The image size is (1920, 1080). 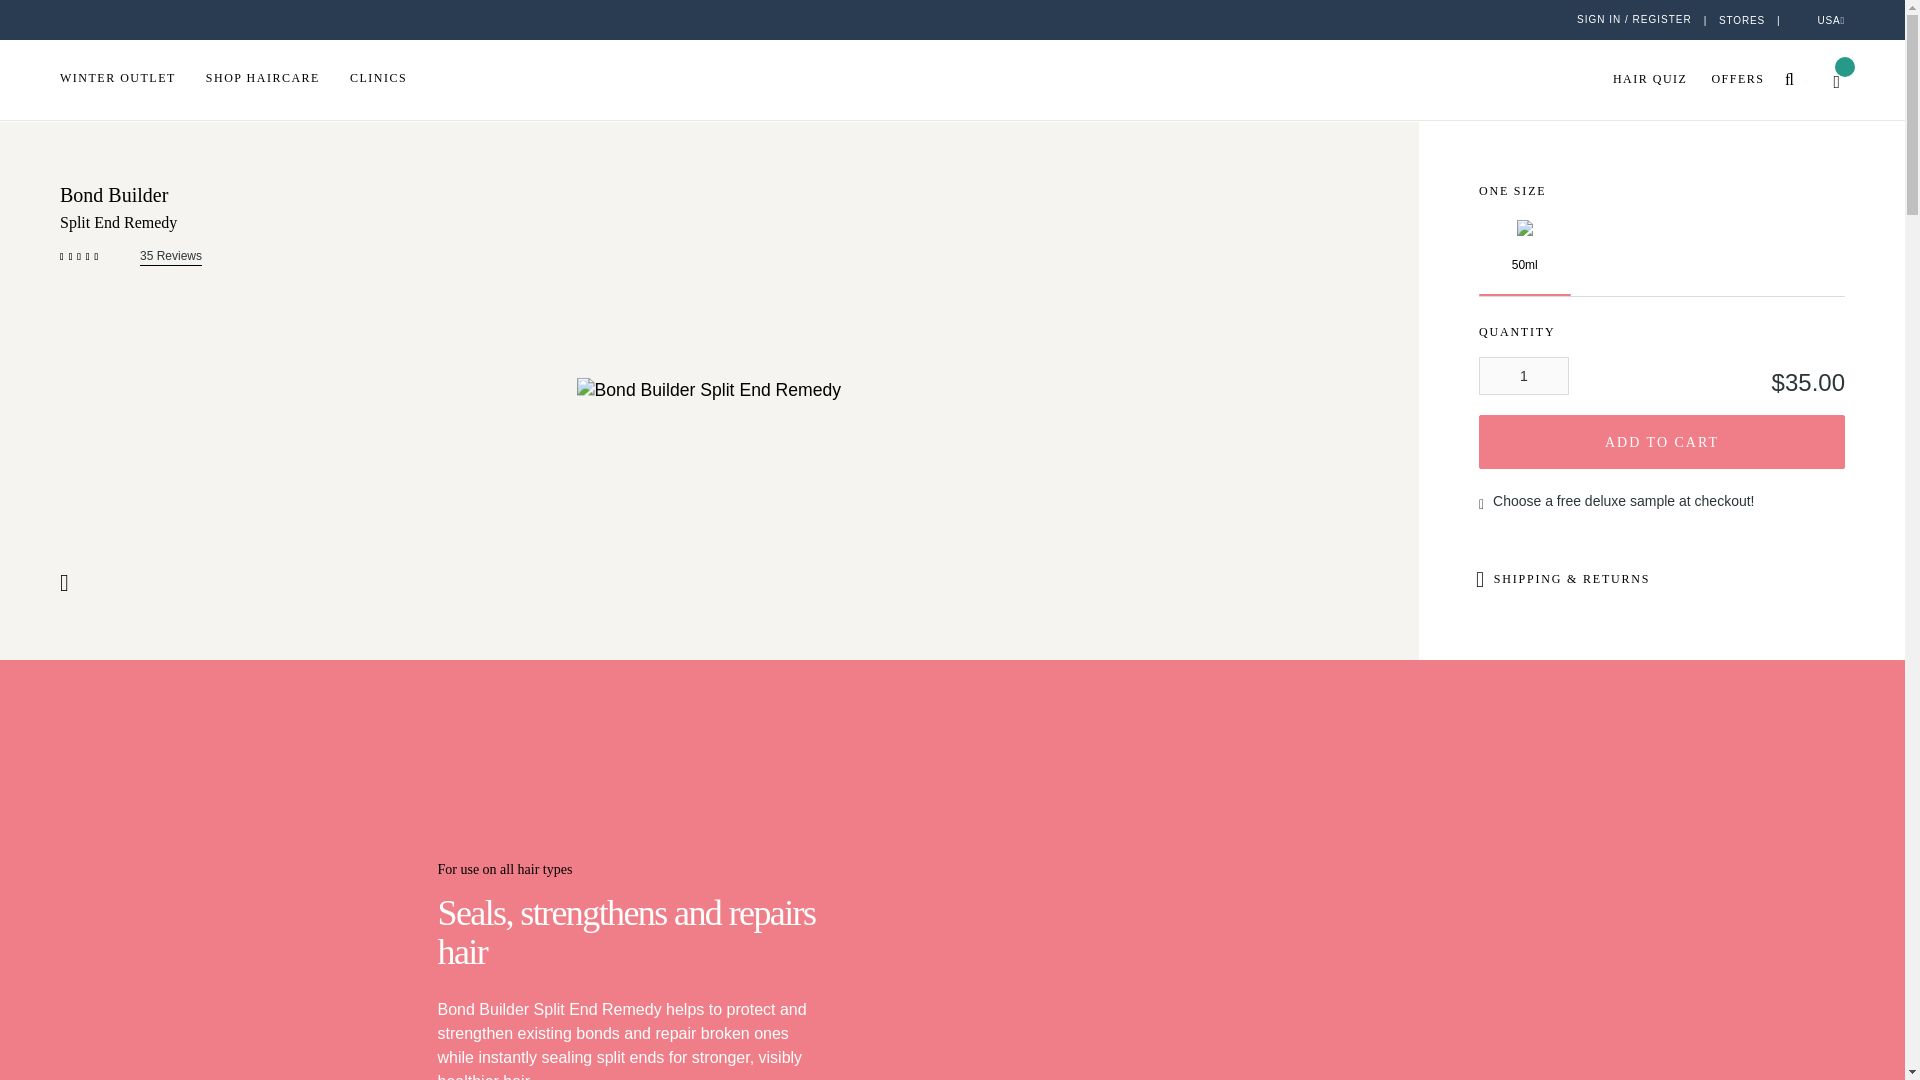 I want to click on SHOP HAIRCARE, so click(x=277, y=78).